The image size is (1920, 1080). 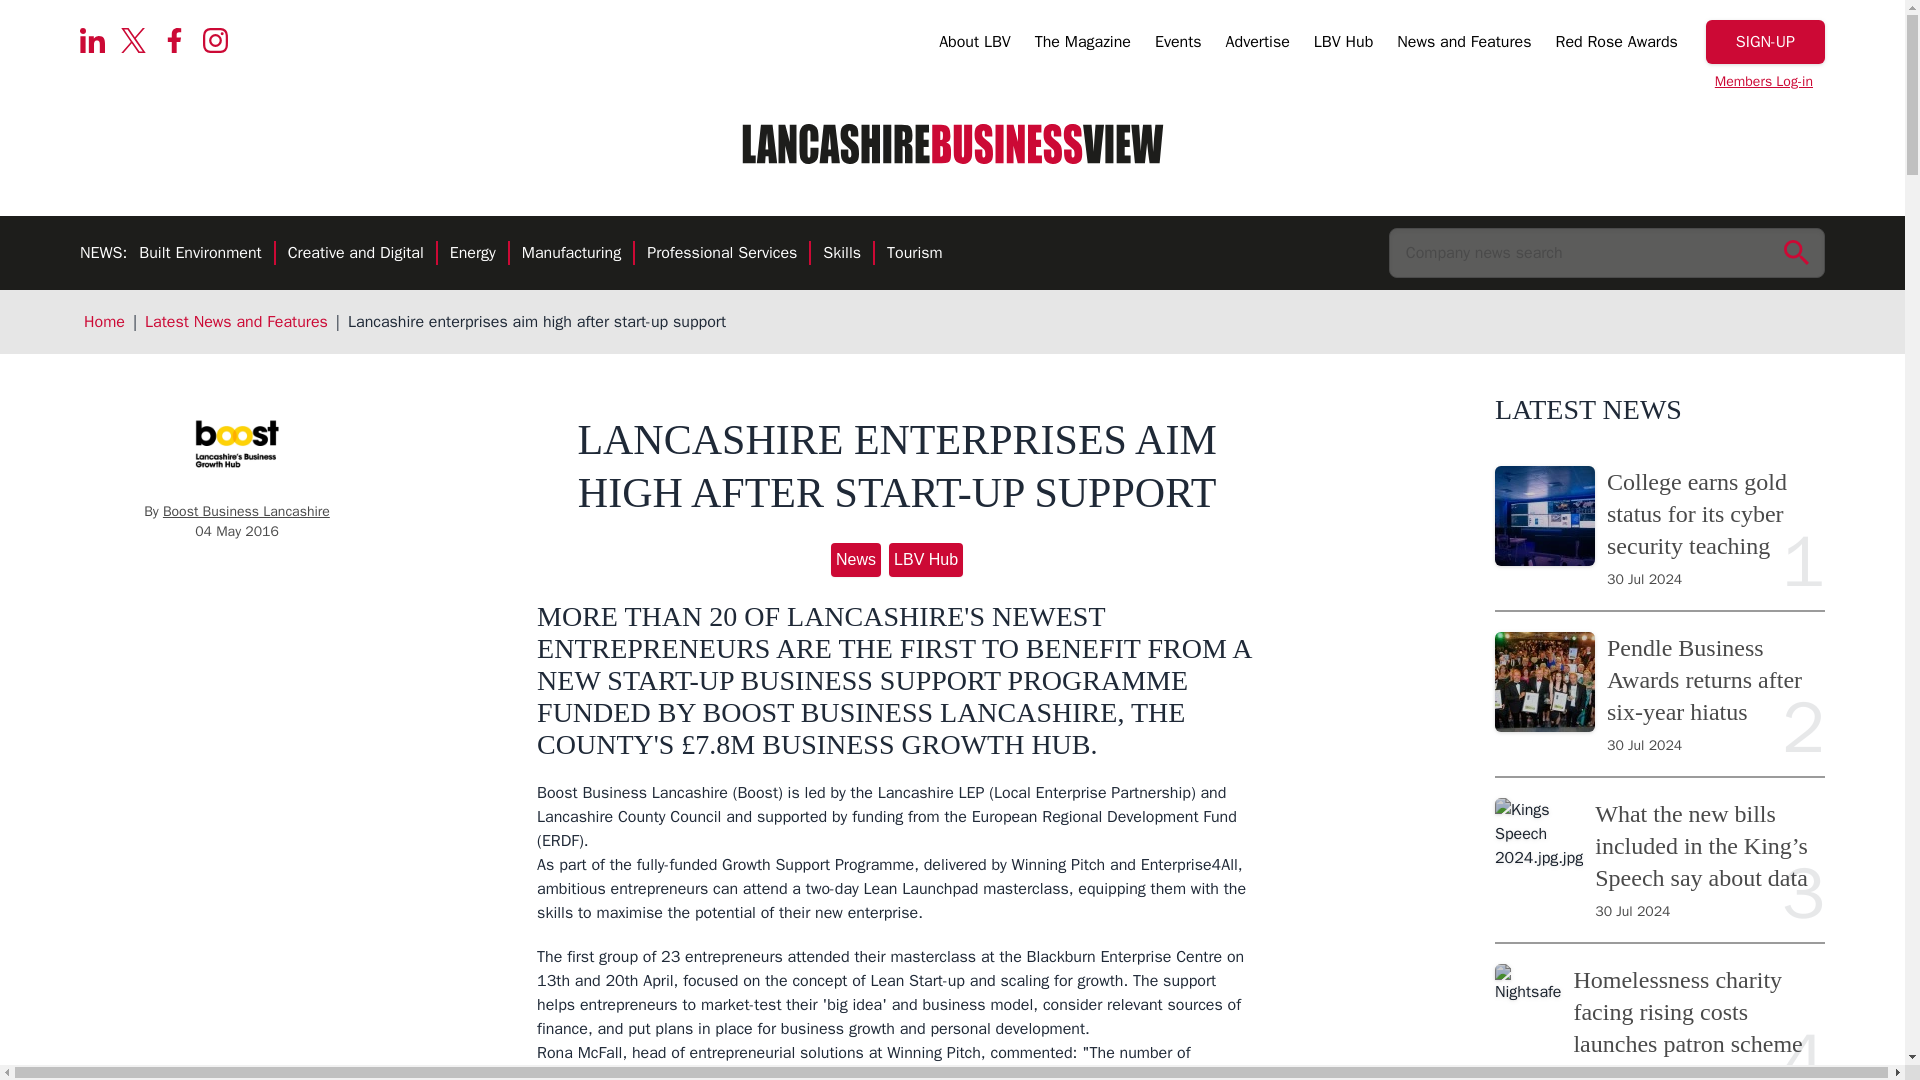 What do you see at coordinates (1082, 45) in the screenshot?
I see `The Magazine` at bounding box center [1082, 45].